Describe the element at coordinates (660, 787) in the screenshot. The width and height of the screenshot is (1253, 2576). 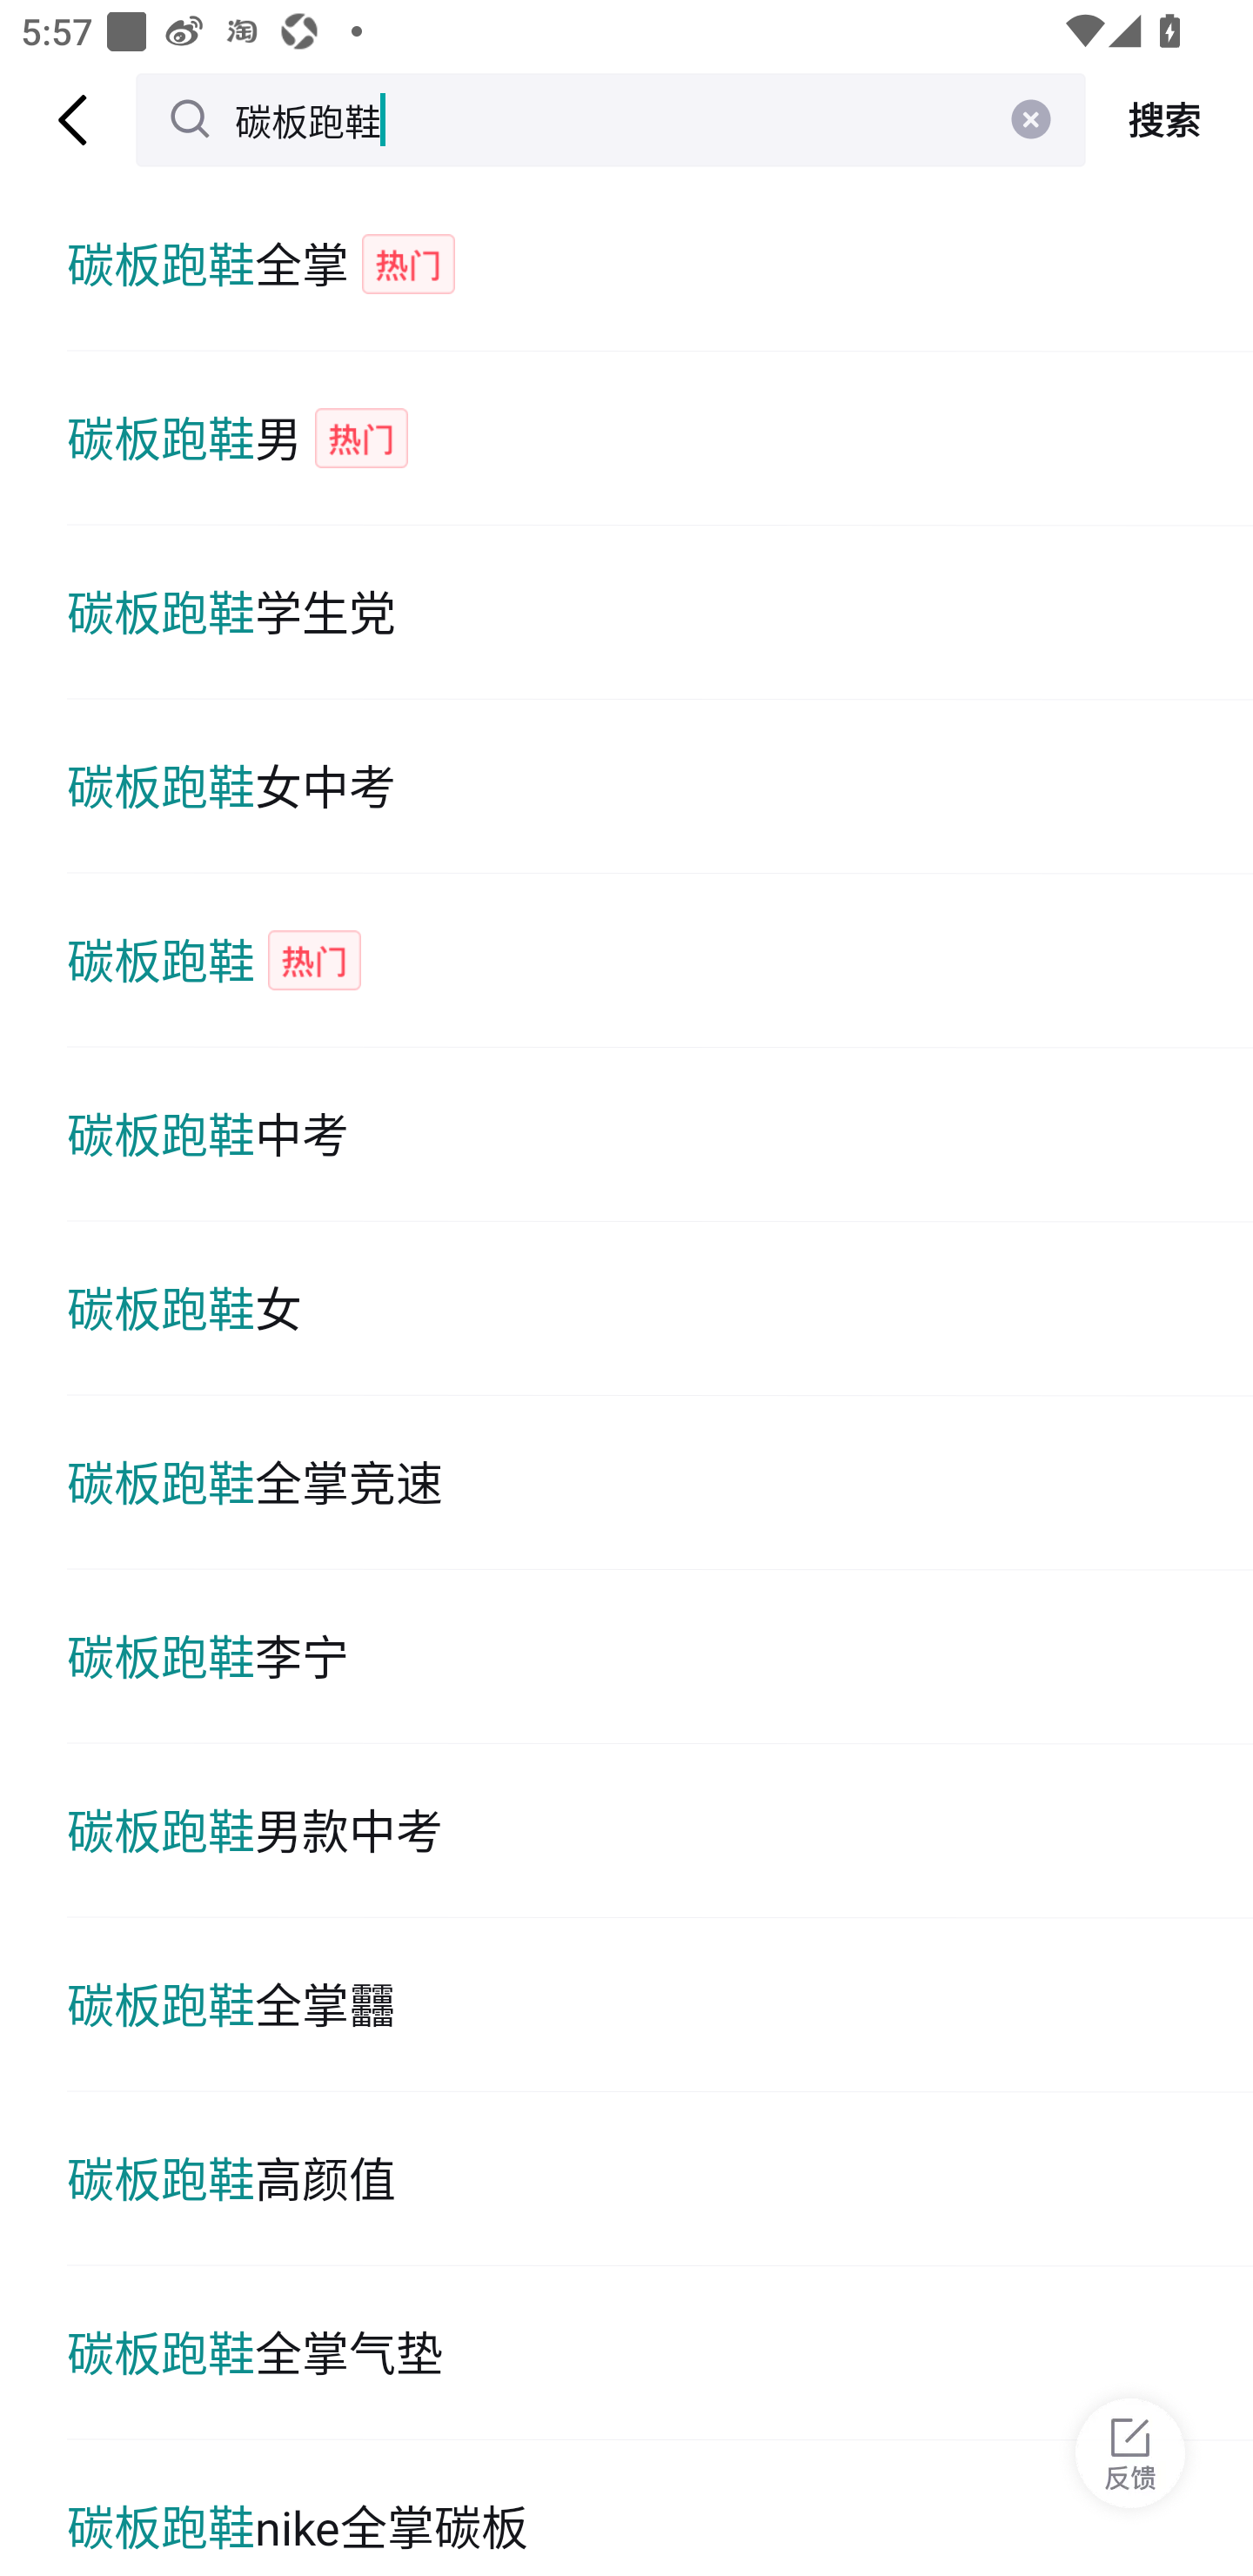
I see `碳板跑鞋女中考` at that location.